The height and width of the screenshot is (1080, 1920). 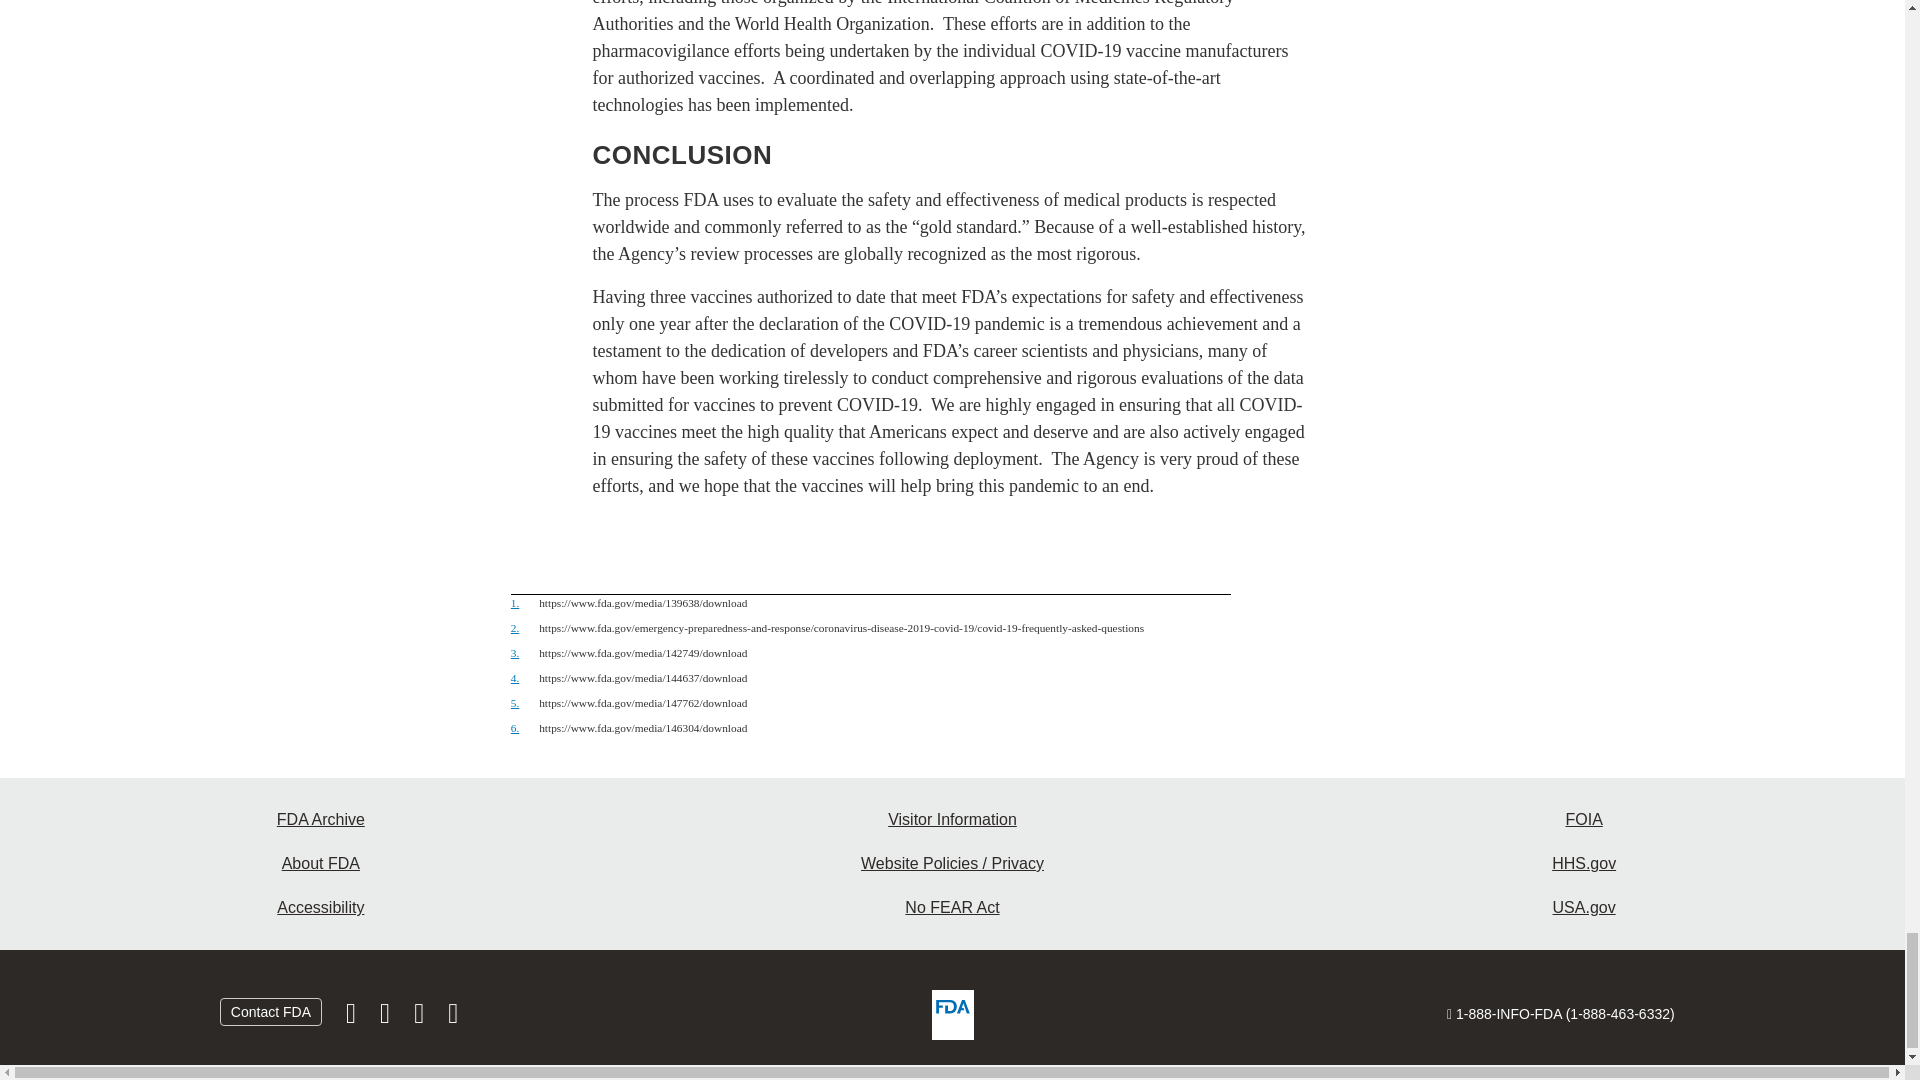 What do you see at coordinates (420, 1018) in the screenshot?
I see `View FDA videos on YouTube` at bounding box center [420, 1018].